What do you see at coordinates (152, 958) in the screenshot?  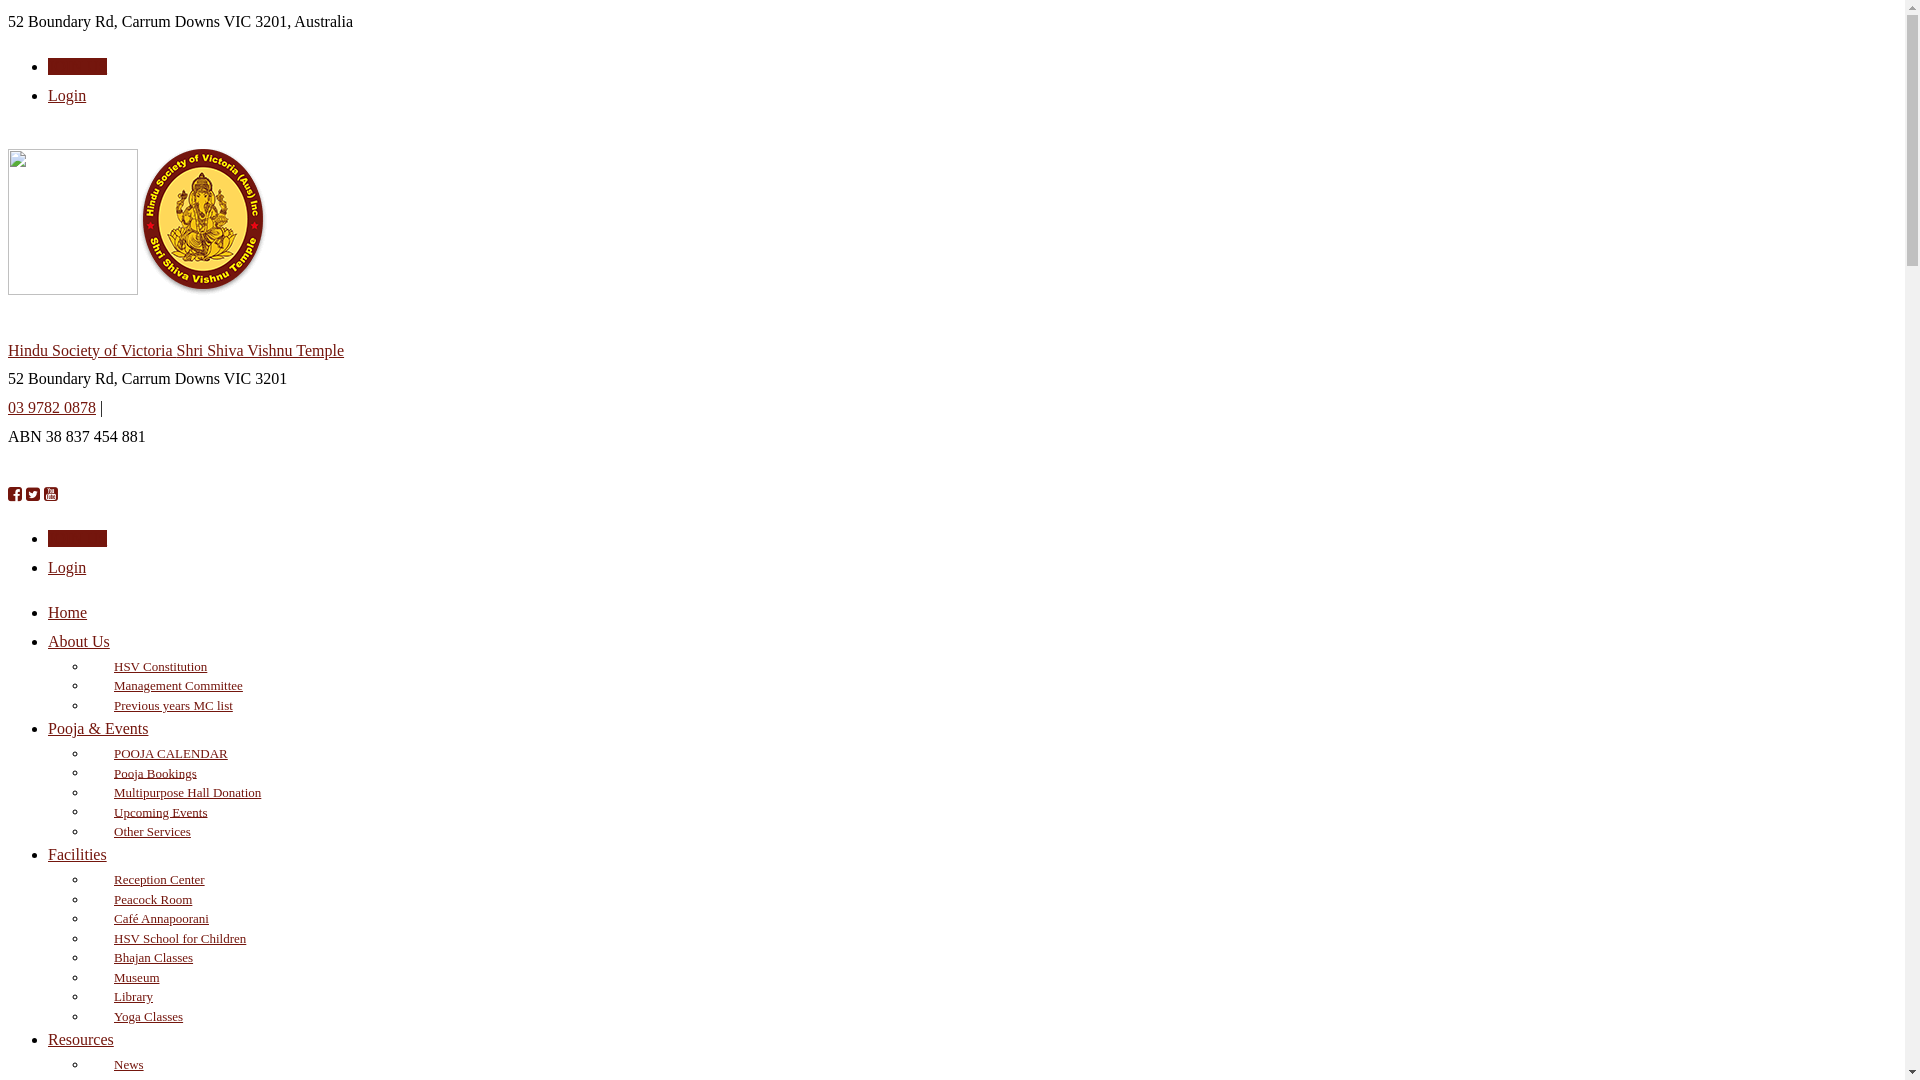 I see `Bhajan Classes` at bounding box center [152, 958].